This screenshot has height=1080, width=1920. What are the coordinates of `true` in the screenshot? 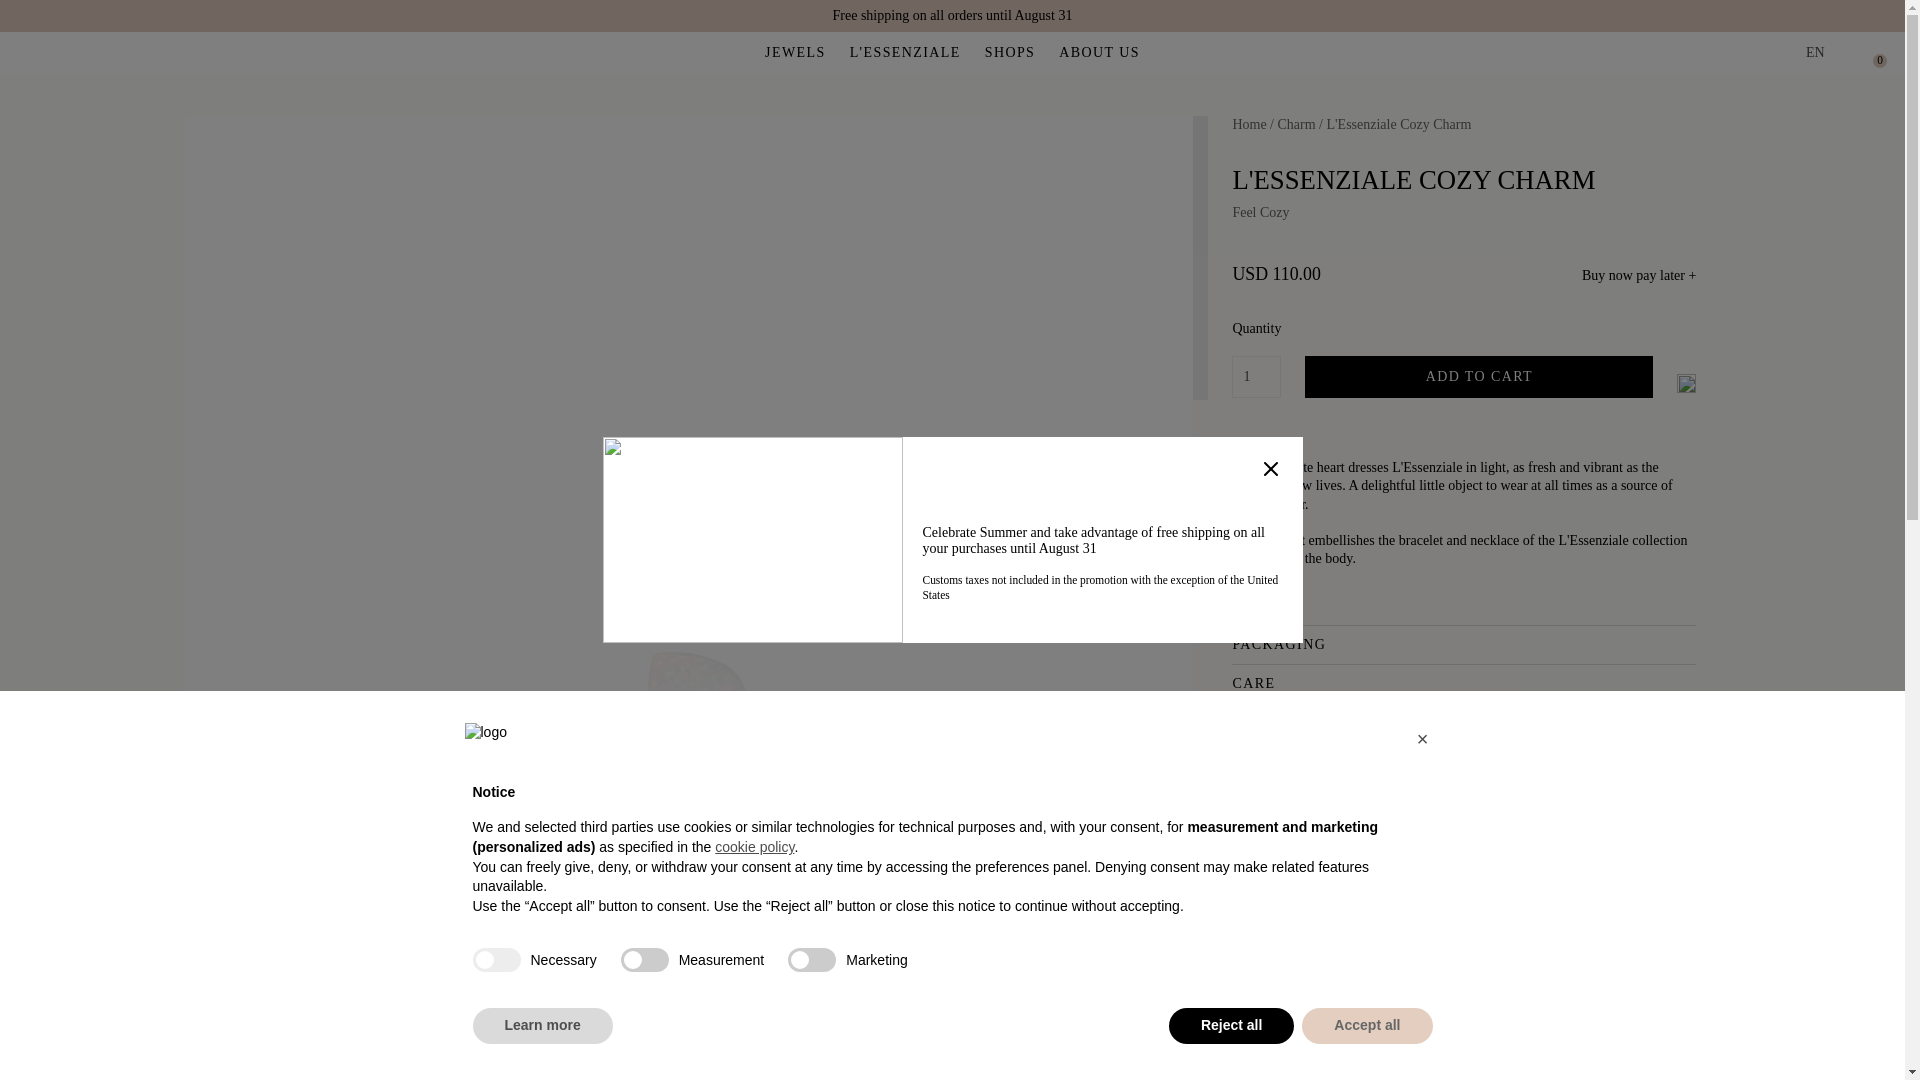 It's located at (496, 960).